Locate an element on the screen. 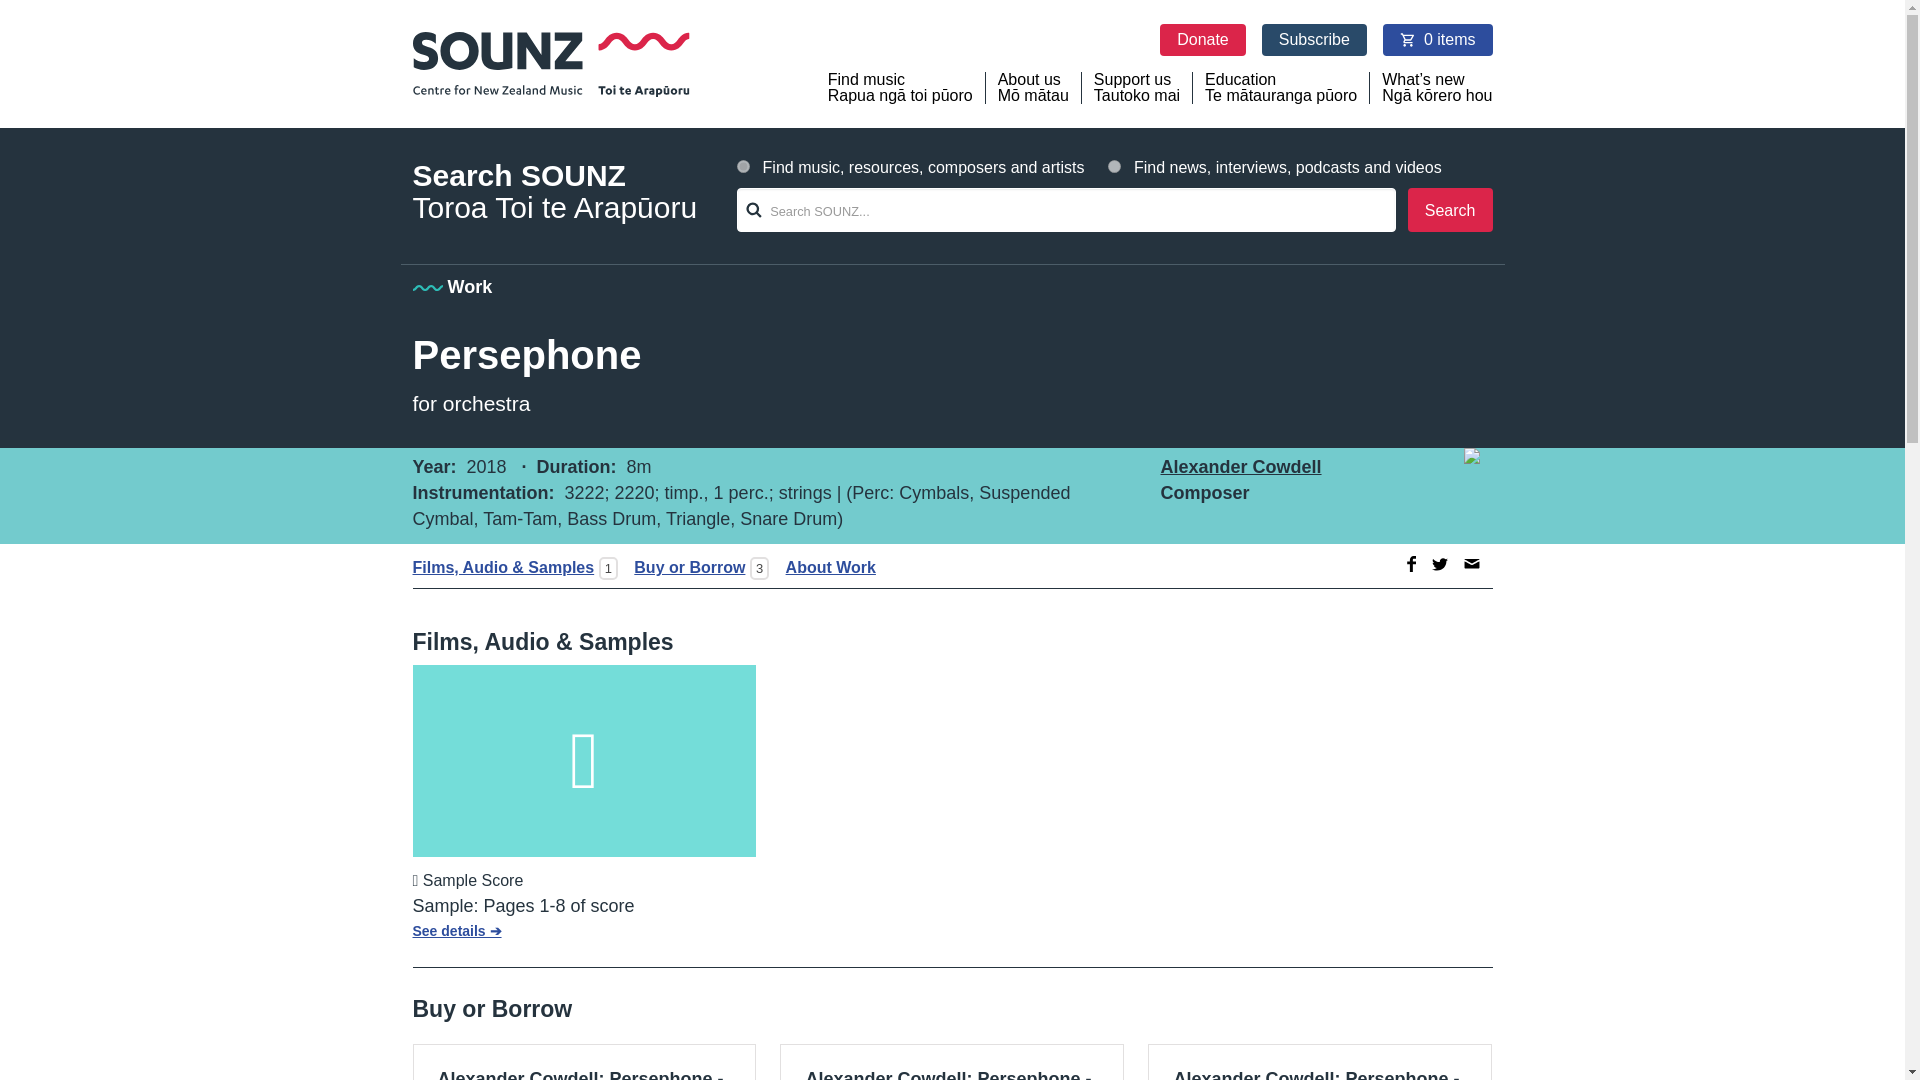 The width and height of the screenshot is (1920, 1080). Share to Email is located at coordinates (1472, 564).